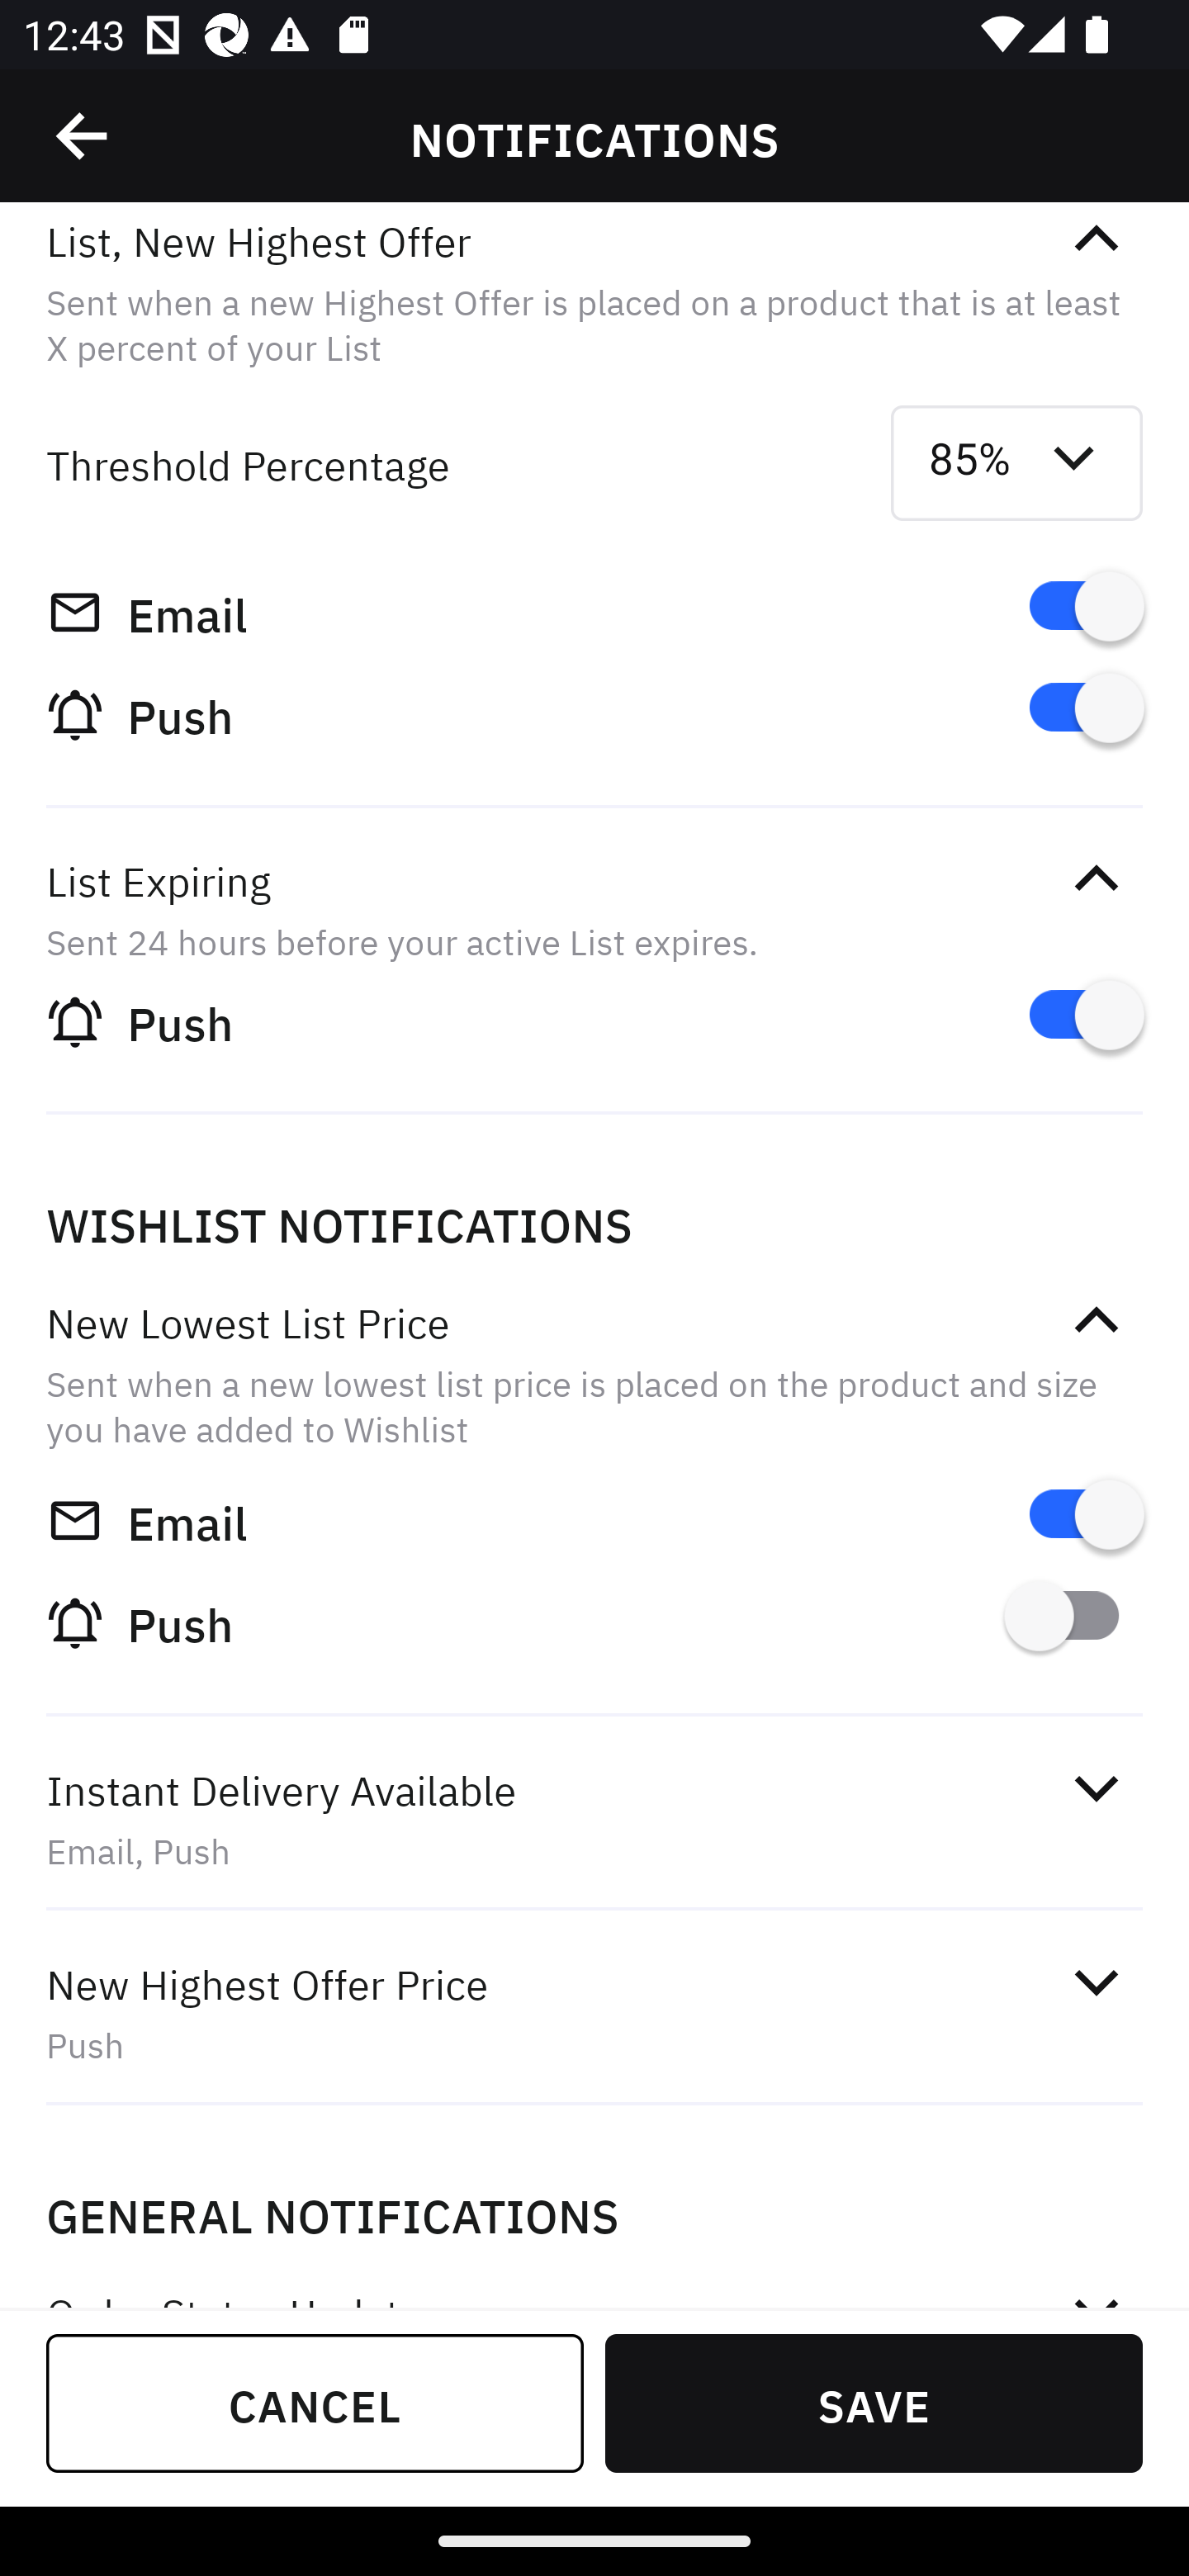  Describe the element at coordinates (594, 2015) in the screenshot. I see `New Highest Offer Price  Push` at that location.